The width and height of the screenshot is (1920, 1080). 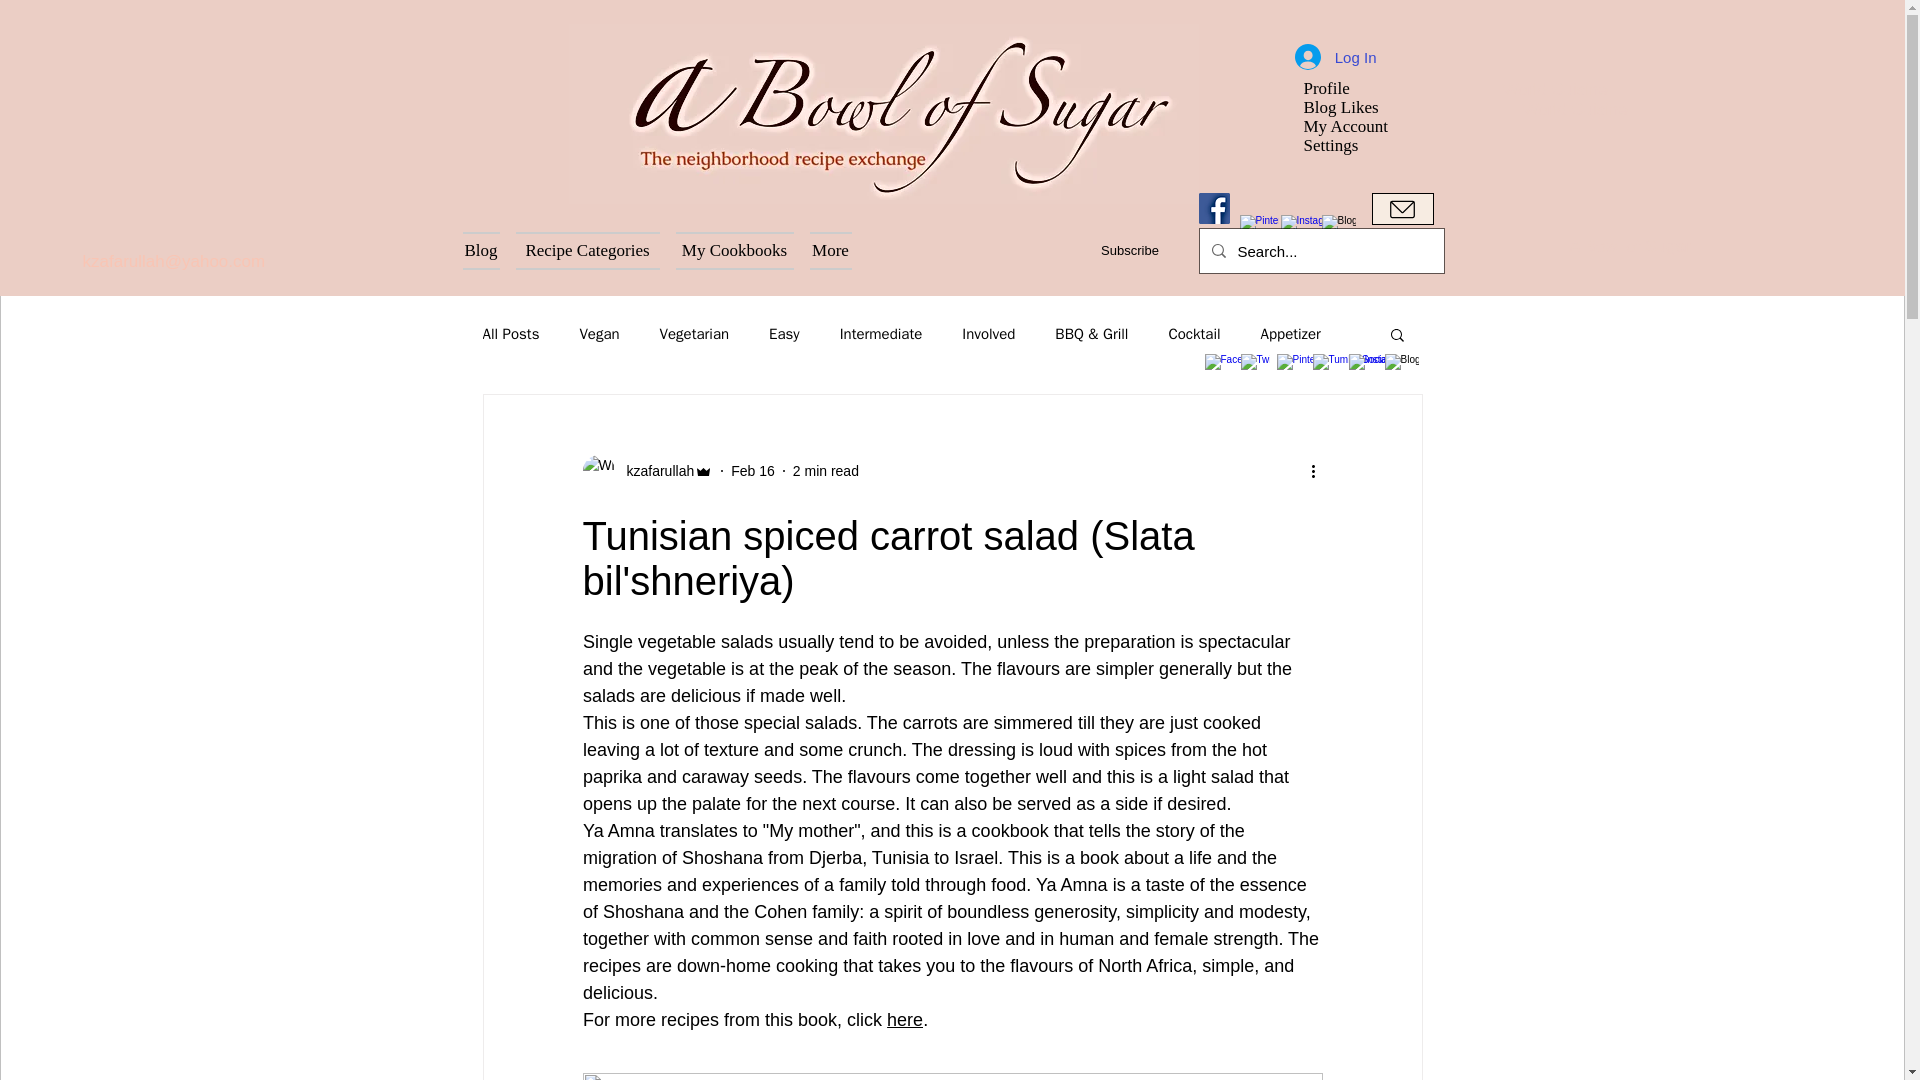 What do you see at coordinates (694, 334) in the screenshot?
I see `Vegetarian` at bounding box center [694, 334].